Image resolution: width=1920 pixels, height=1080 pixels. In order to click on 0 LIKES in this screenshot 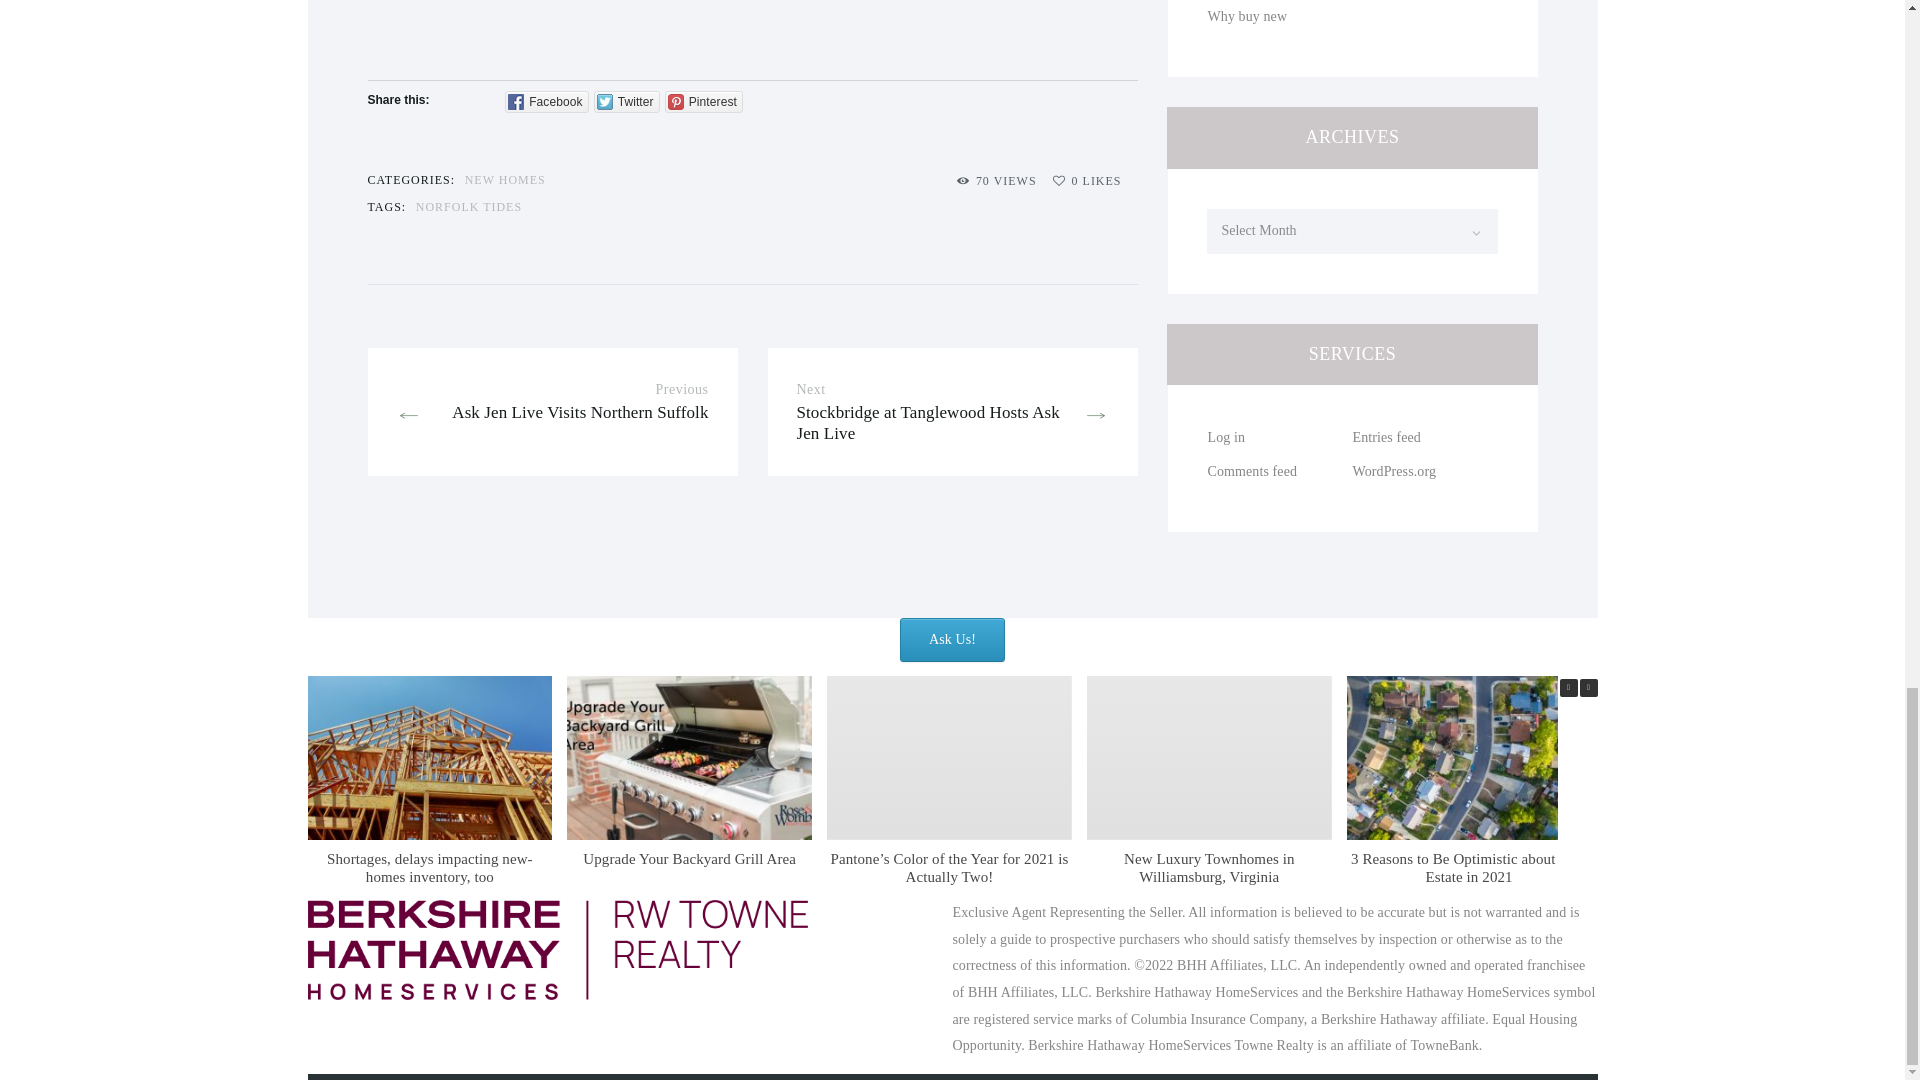, I will do `click(552, 412)`.